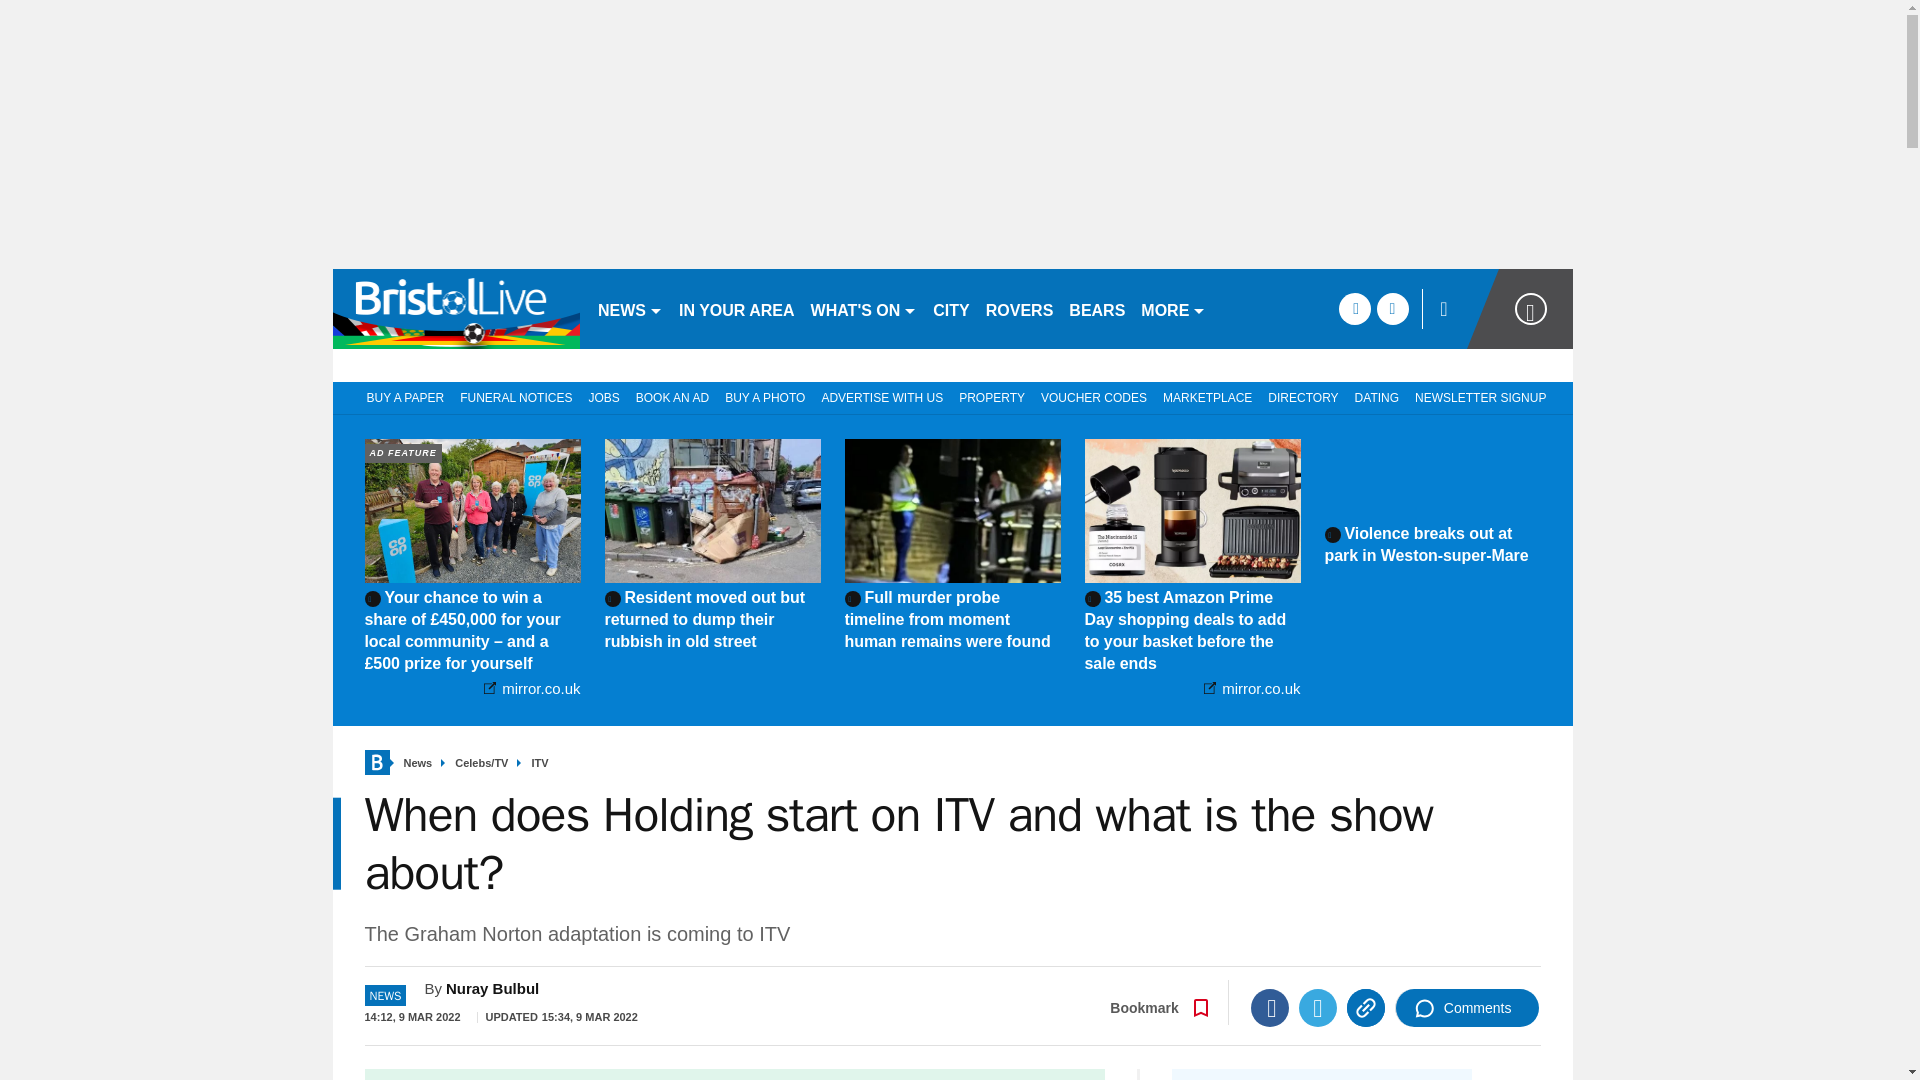 This screenshot has height=1080, width=1920. I want to click on twitter, so click(1392, 308).